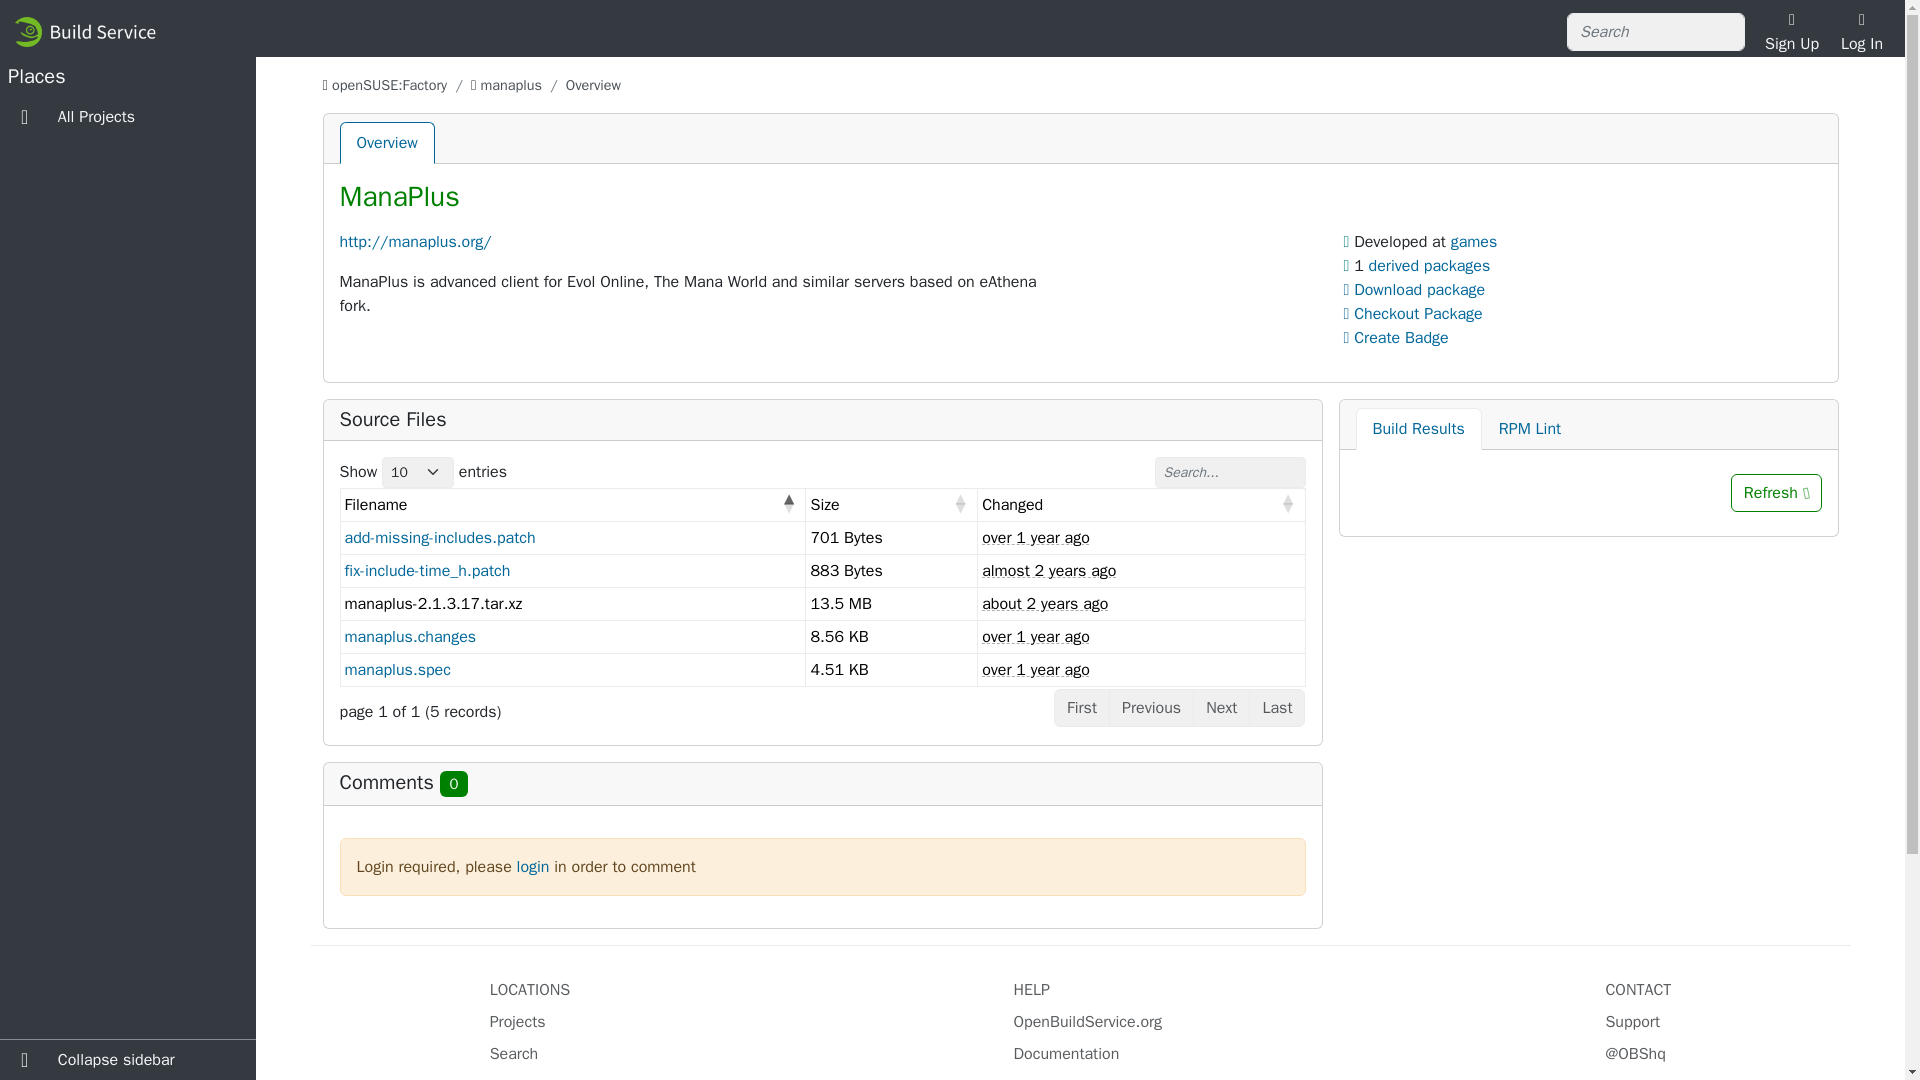 The height and width of the screenshot is (1080, 1920). Describe the element at coordinates (514, 1054) in the screenshot. I see `Search` at that location.